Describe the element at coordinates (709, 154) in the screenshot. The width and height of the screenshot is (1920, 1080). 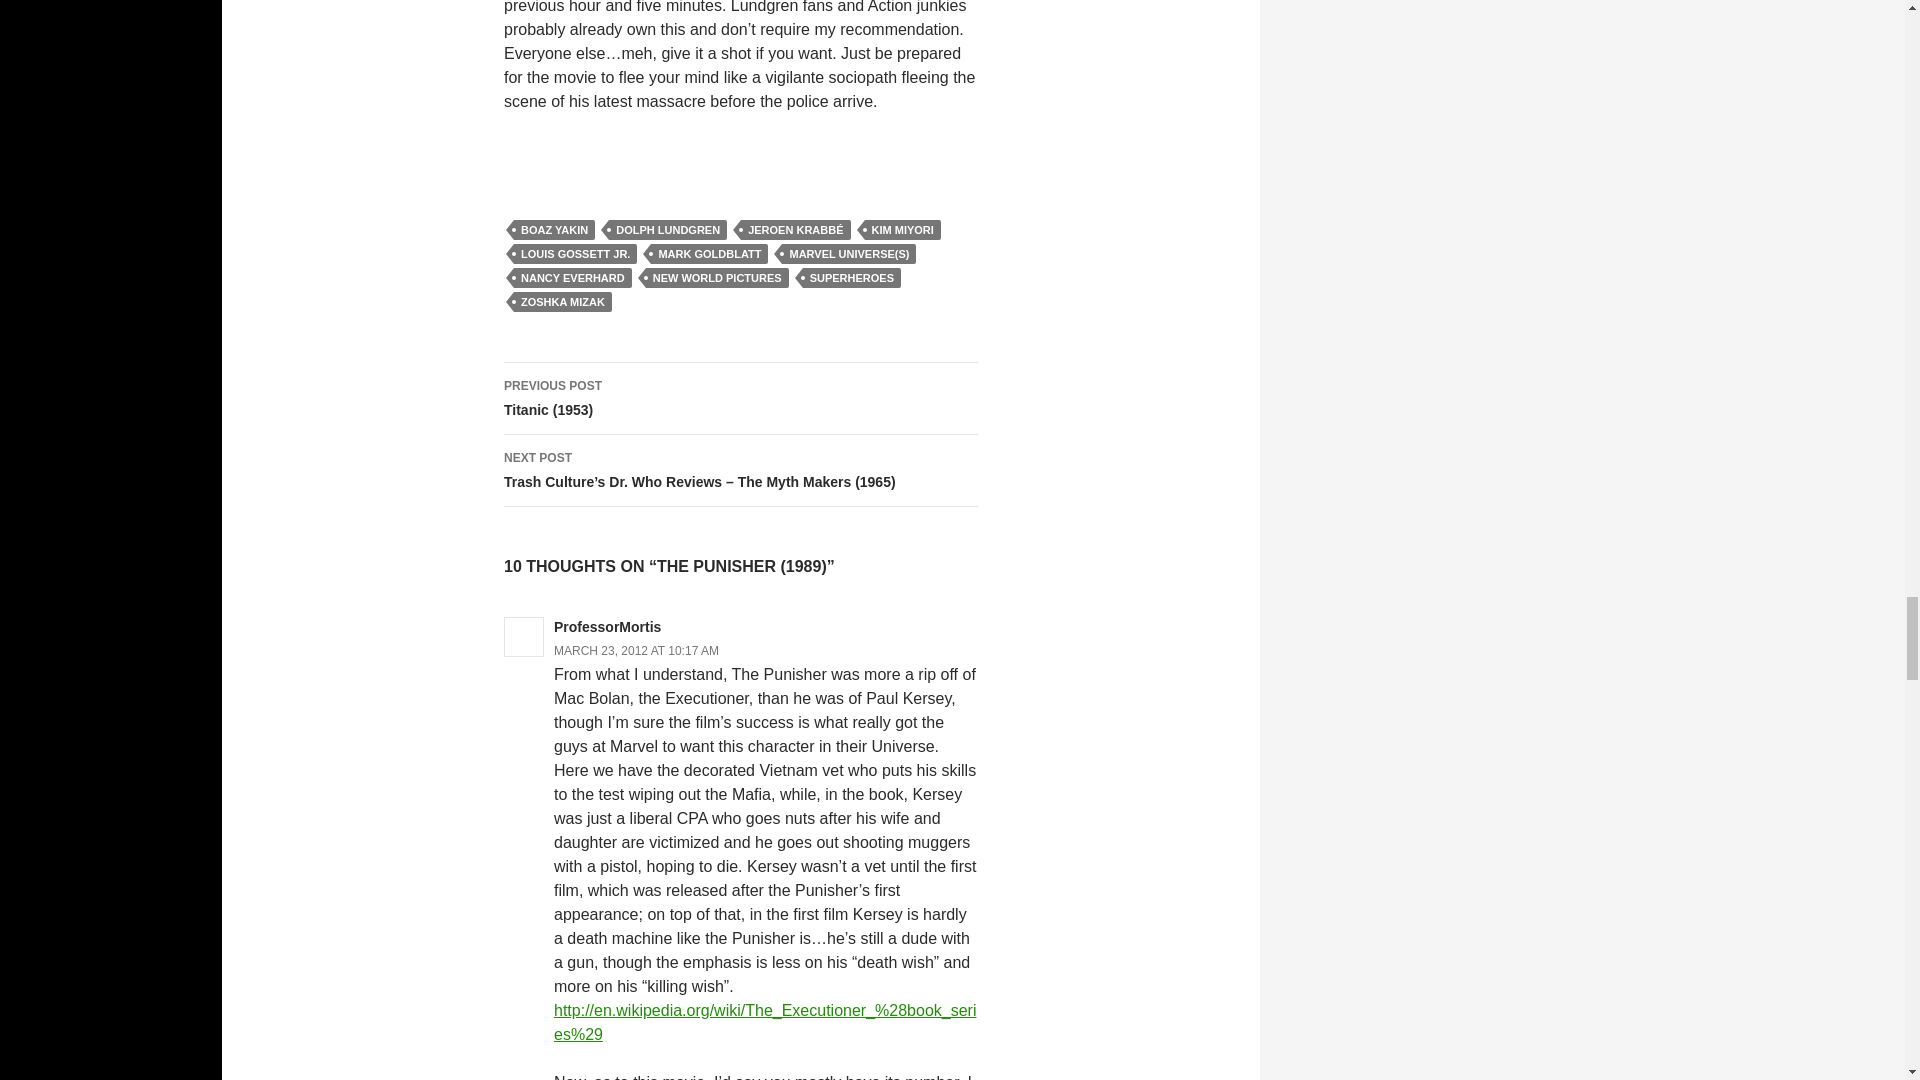
I see `G` at that location.